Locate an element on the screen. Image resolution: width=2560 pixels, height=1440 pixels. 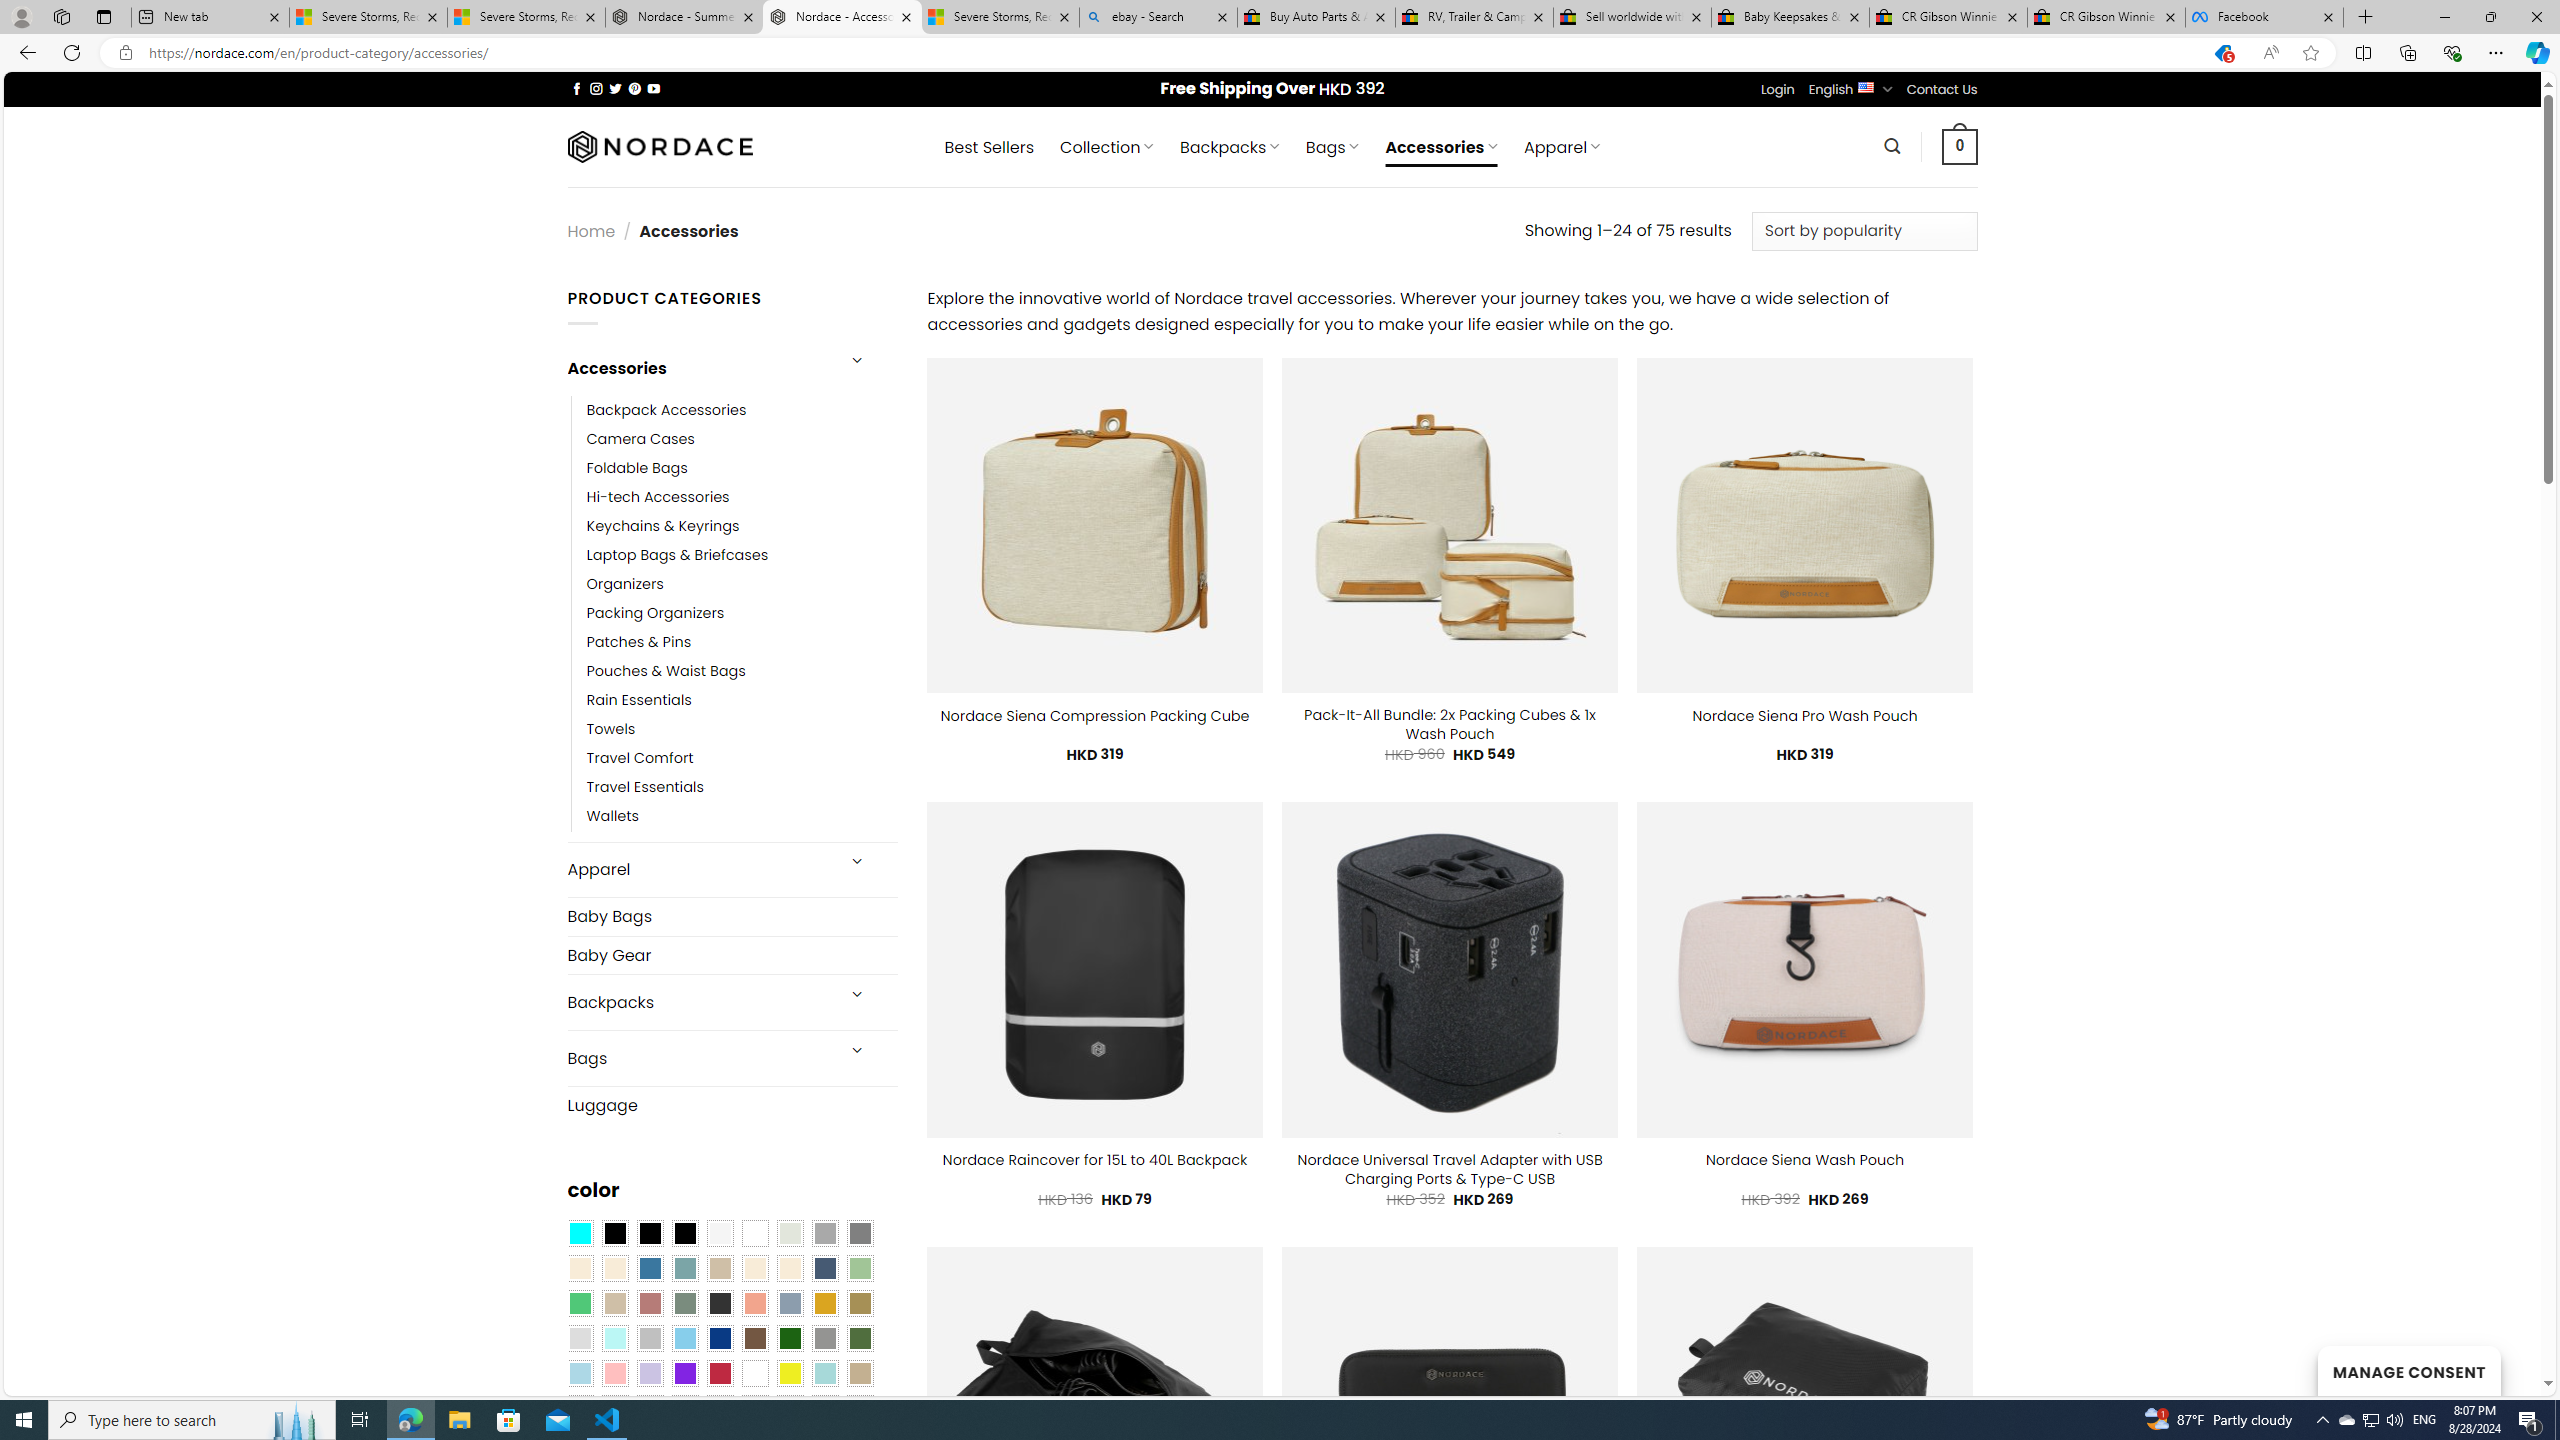
Rain Essentials is located at coordinates (638, 700).